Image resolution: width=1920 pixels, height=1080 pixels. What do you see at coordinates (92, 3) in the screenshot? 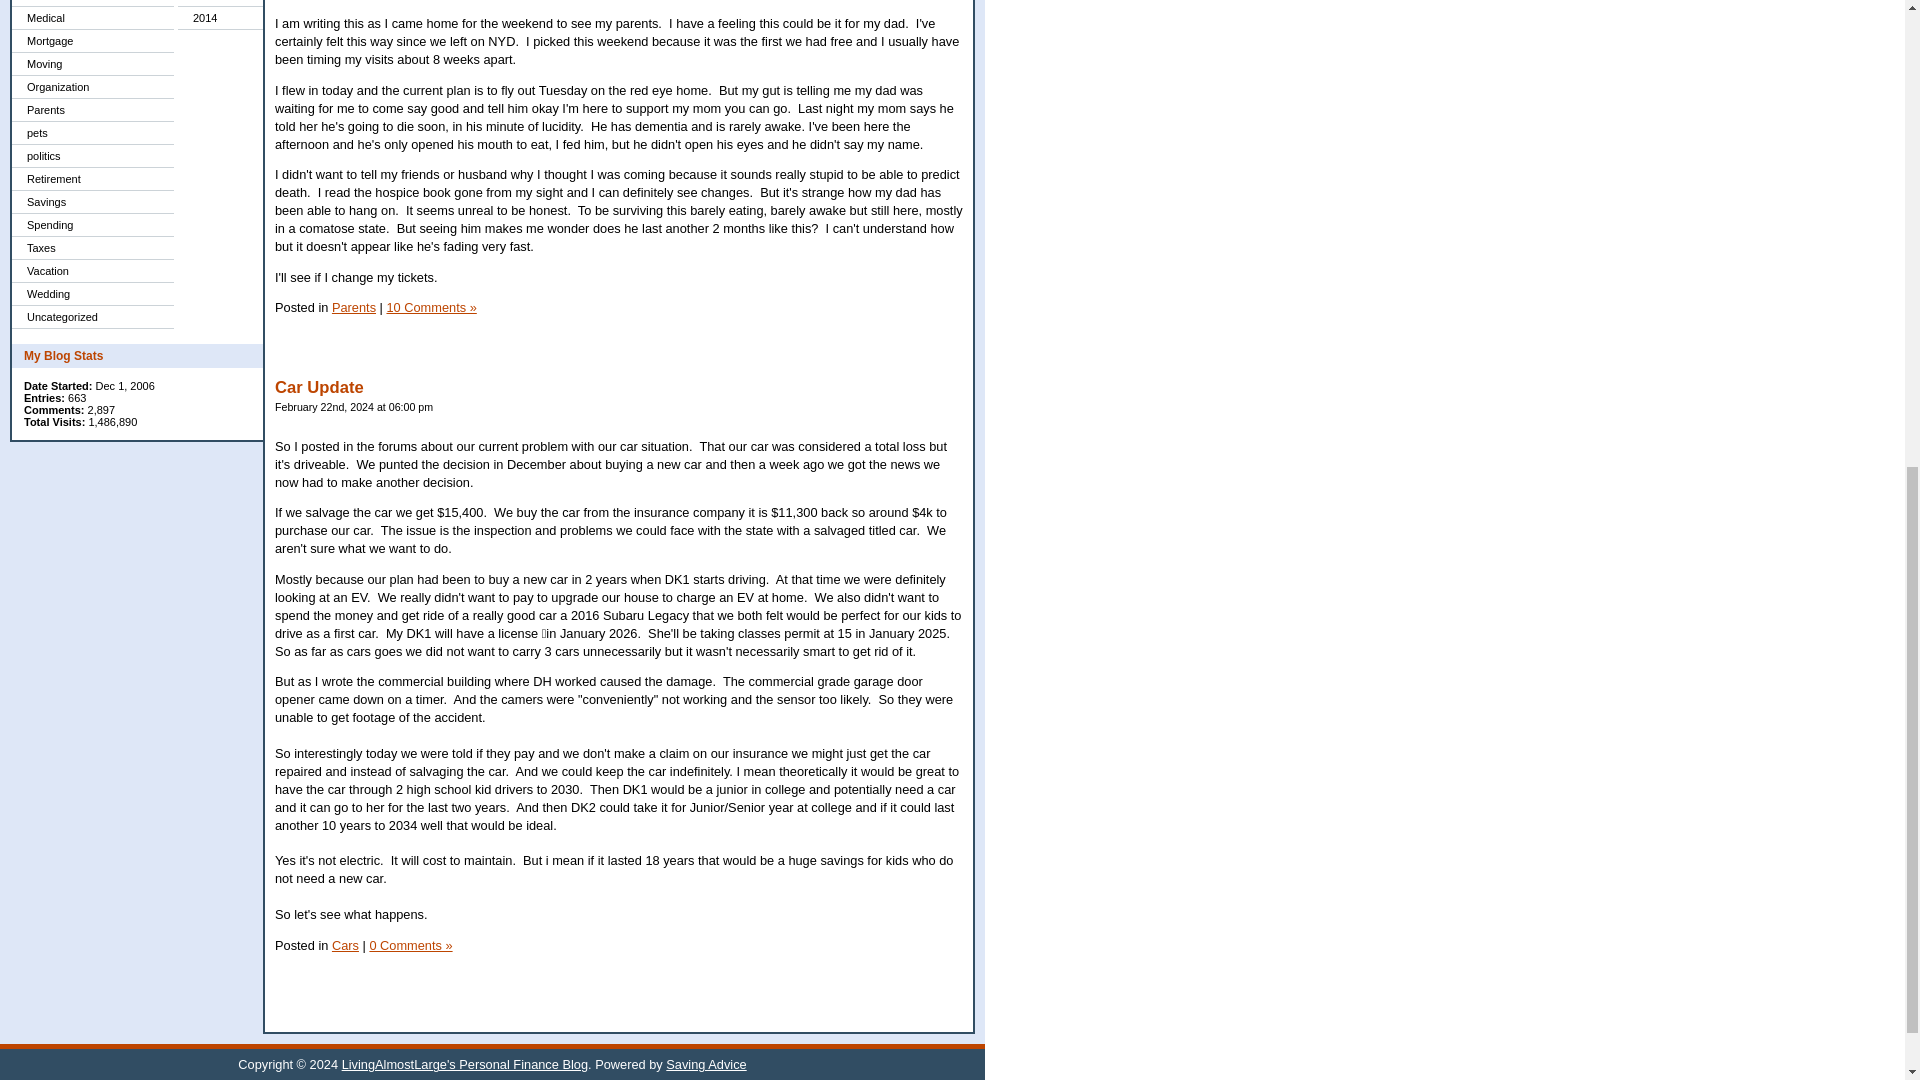
I see `Kids` at bounding box center [92, 3].